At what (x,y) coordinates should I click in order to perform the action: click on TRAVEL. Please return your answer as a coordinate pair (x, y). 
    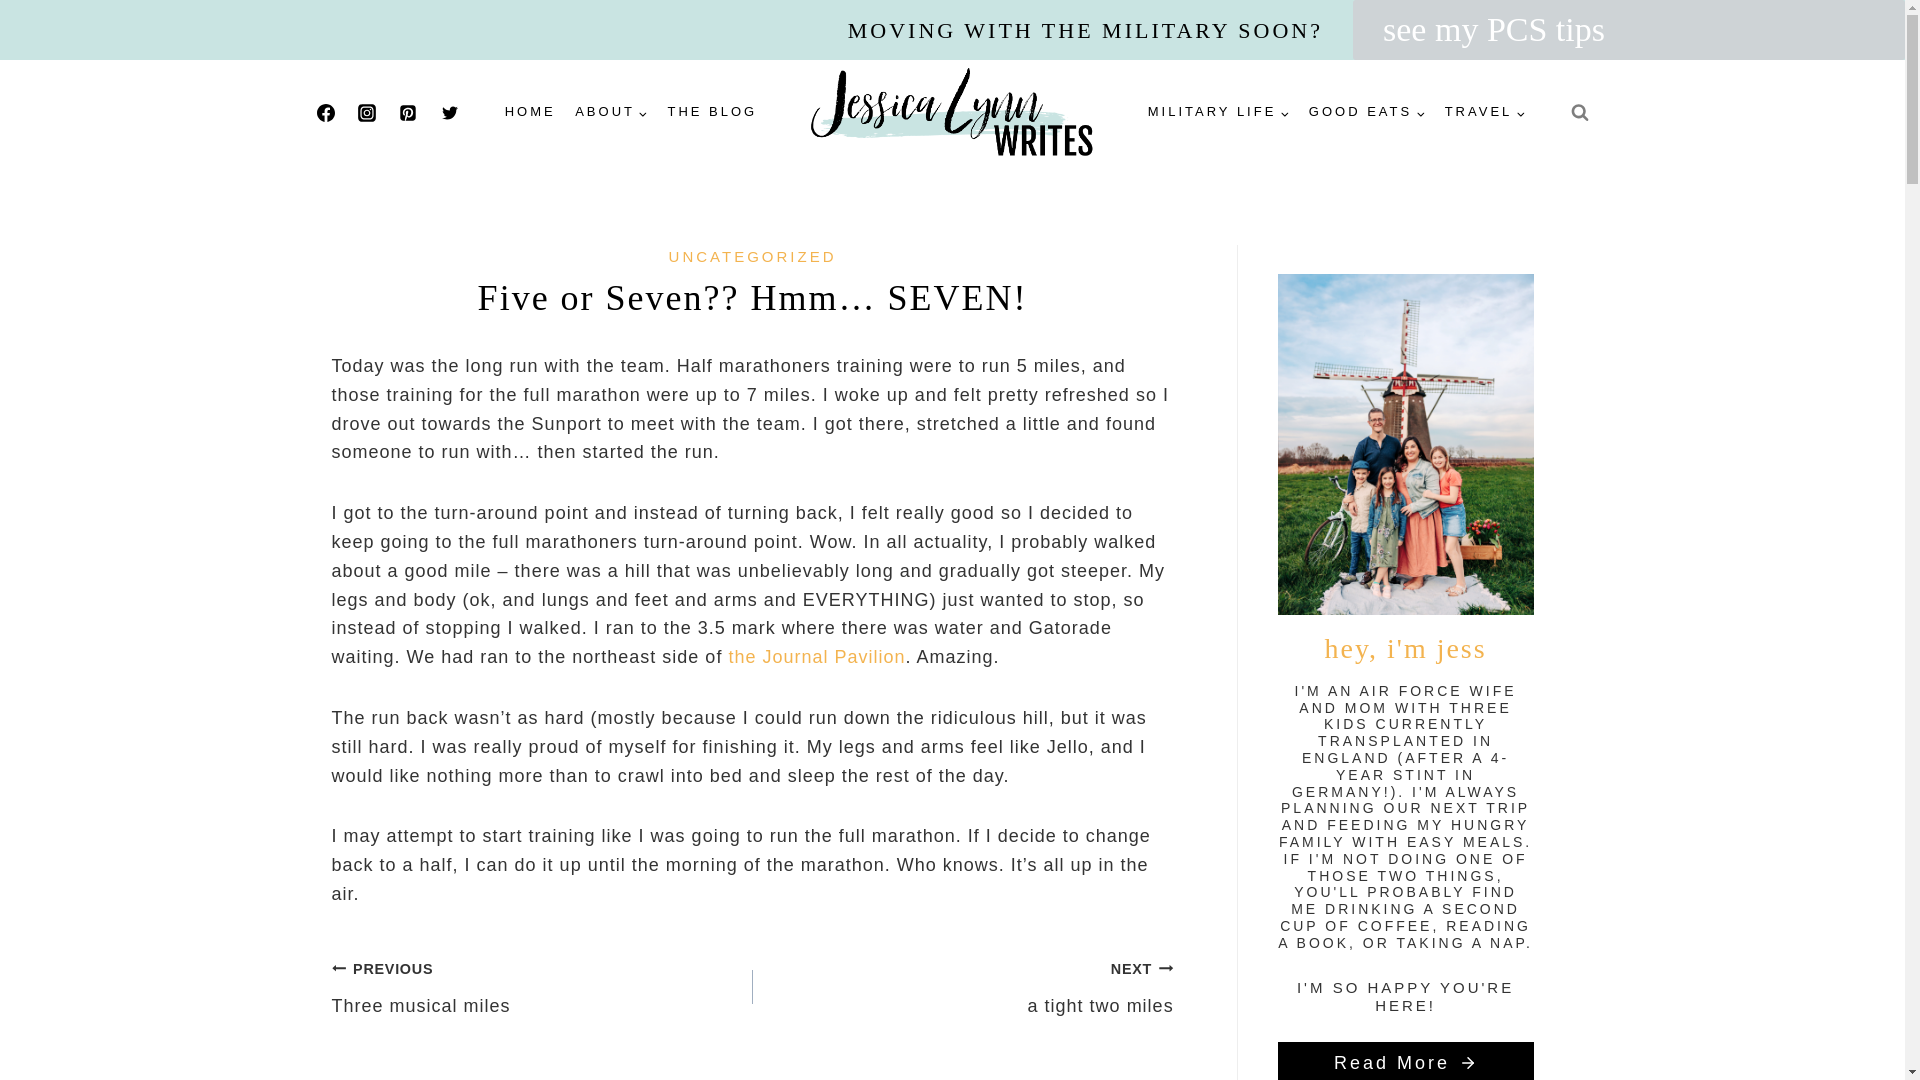
    Looking at the image, I should click on (1484, 112).